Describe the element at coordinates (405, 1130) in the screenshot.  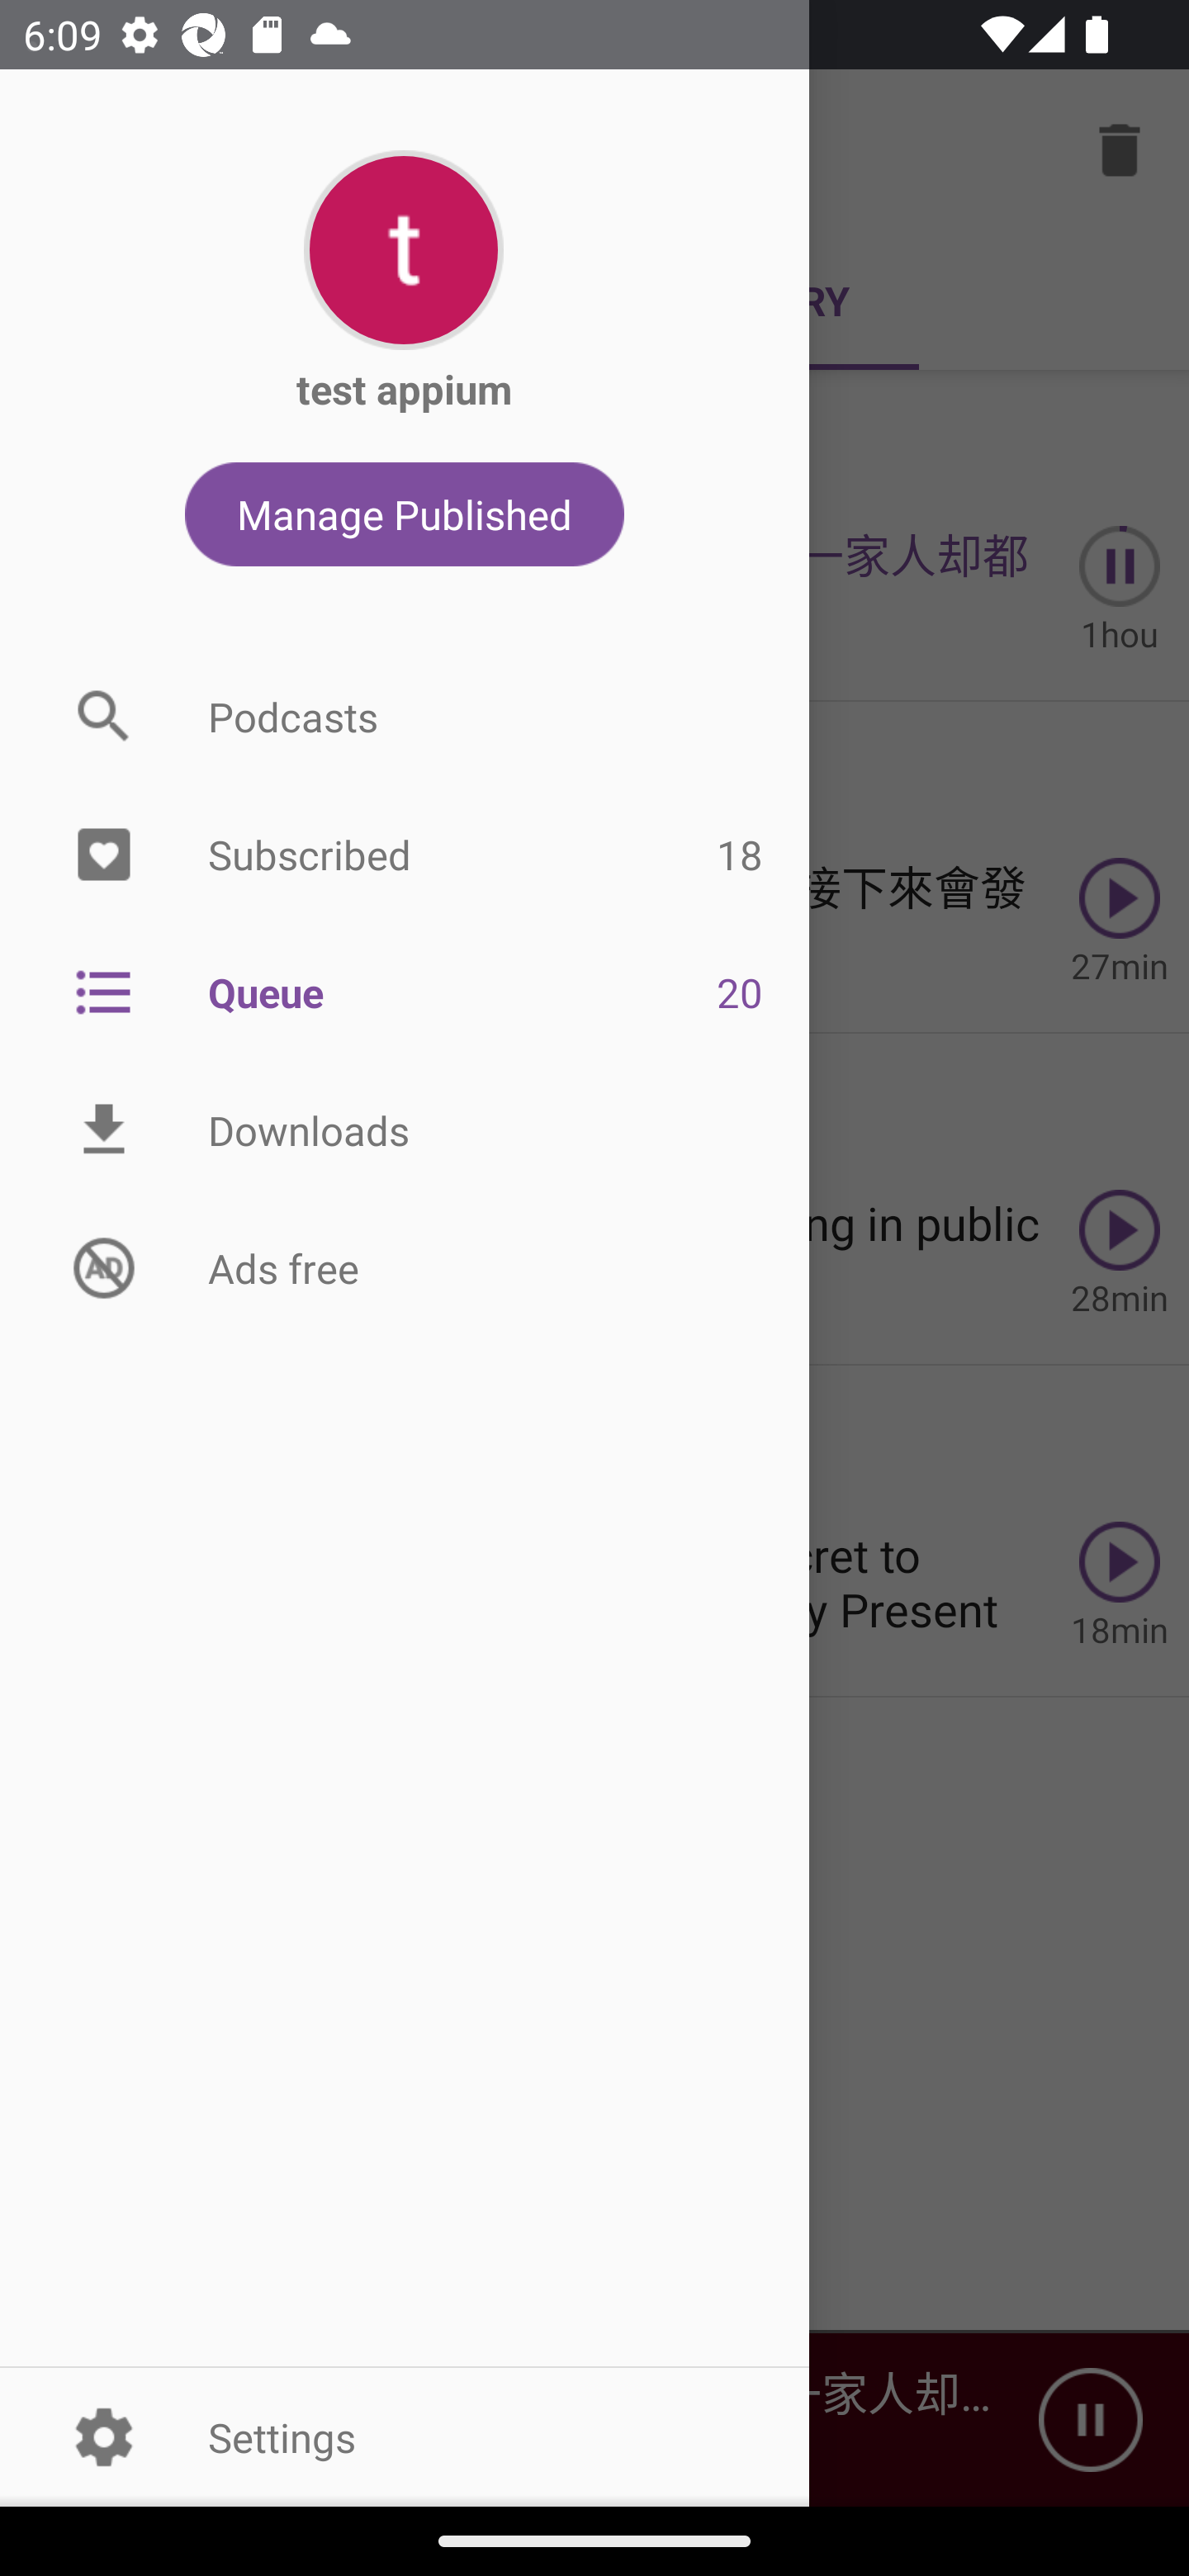
I see `Picture Downloads` at that location.